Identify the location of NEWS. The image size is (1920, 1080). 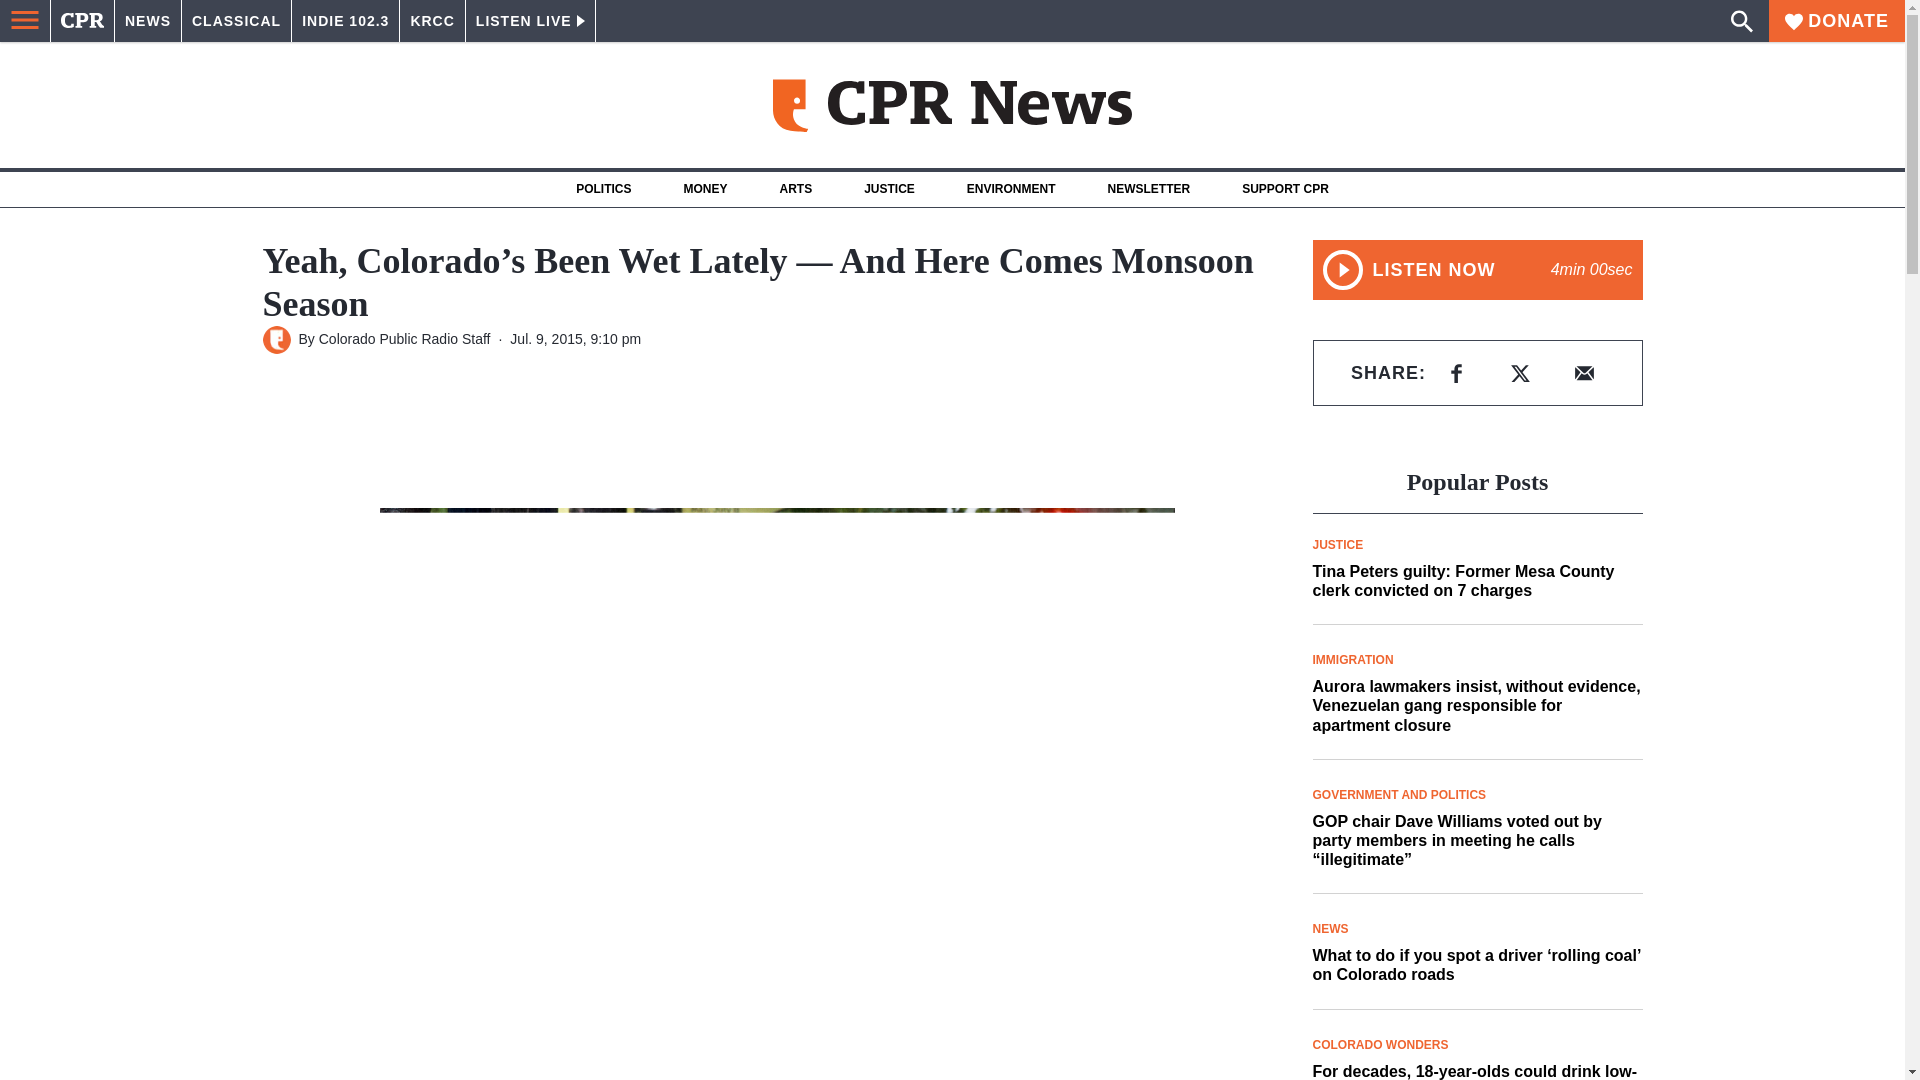
(148, 21).